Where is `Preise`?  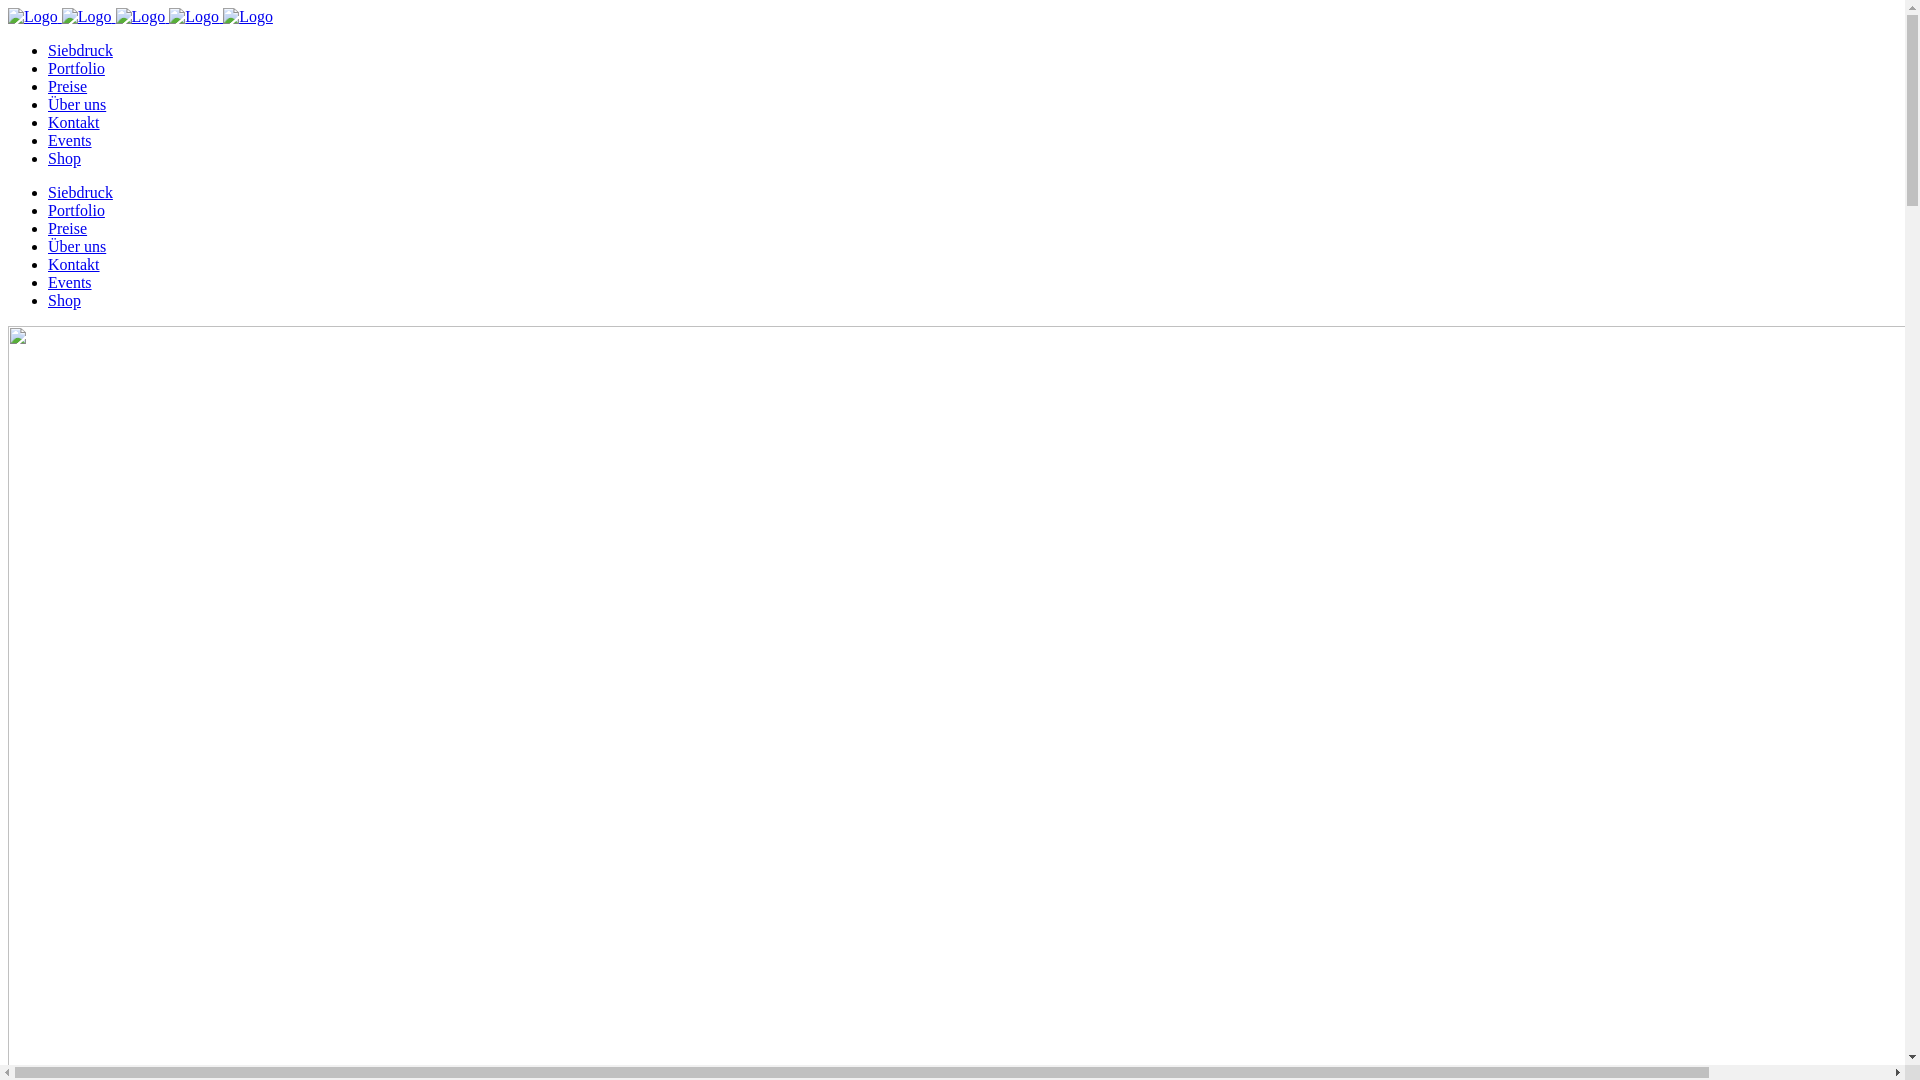
Preise is located at coordinates (68, 228).